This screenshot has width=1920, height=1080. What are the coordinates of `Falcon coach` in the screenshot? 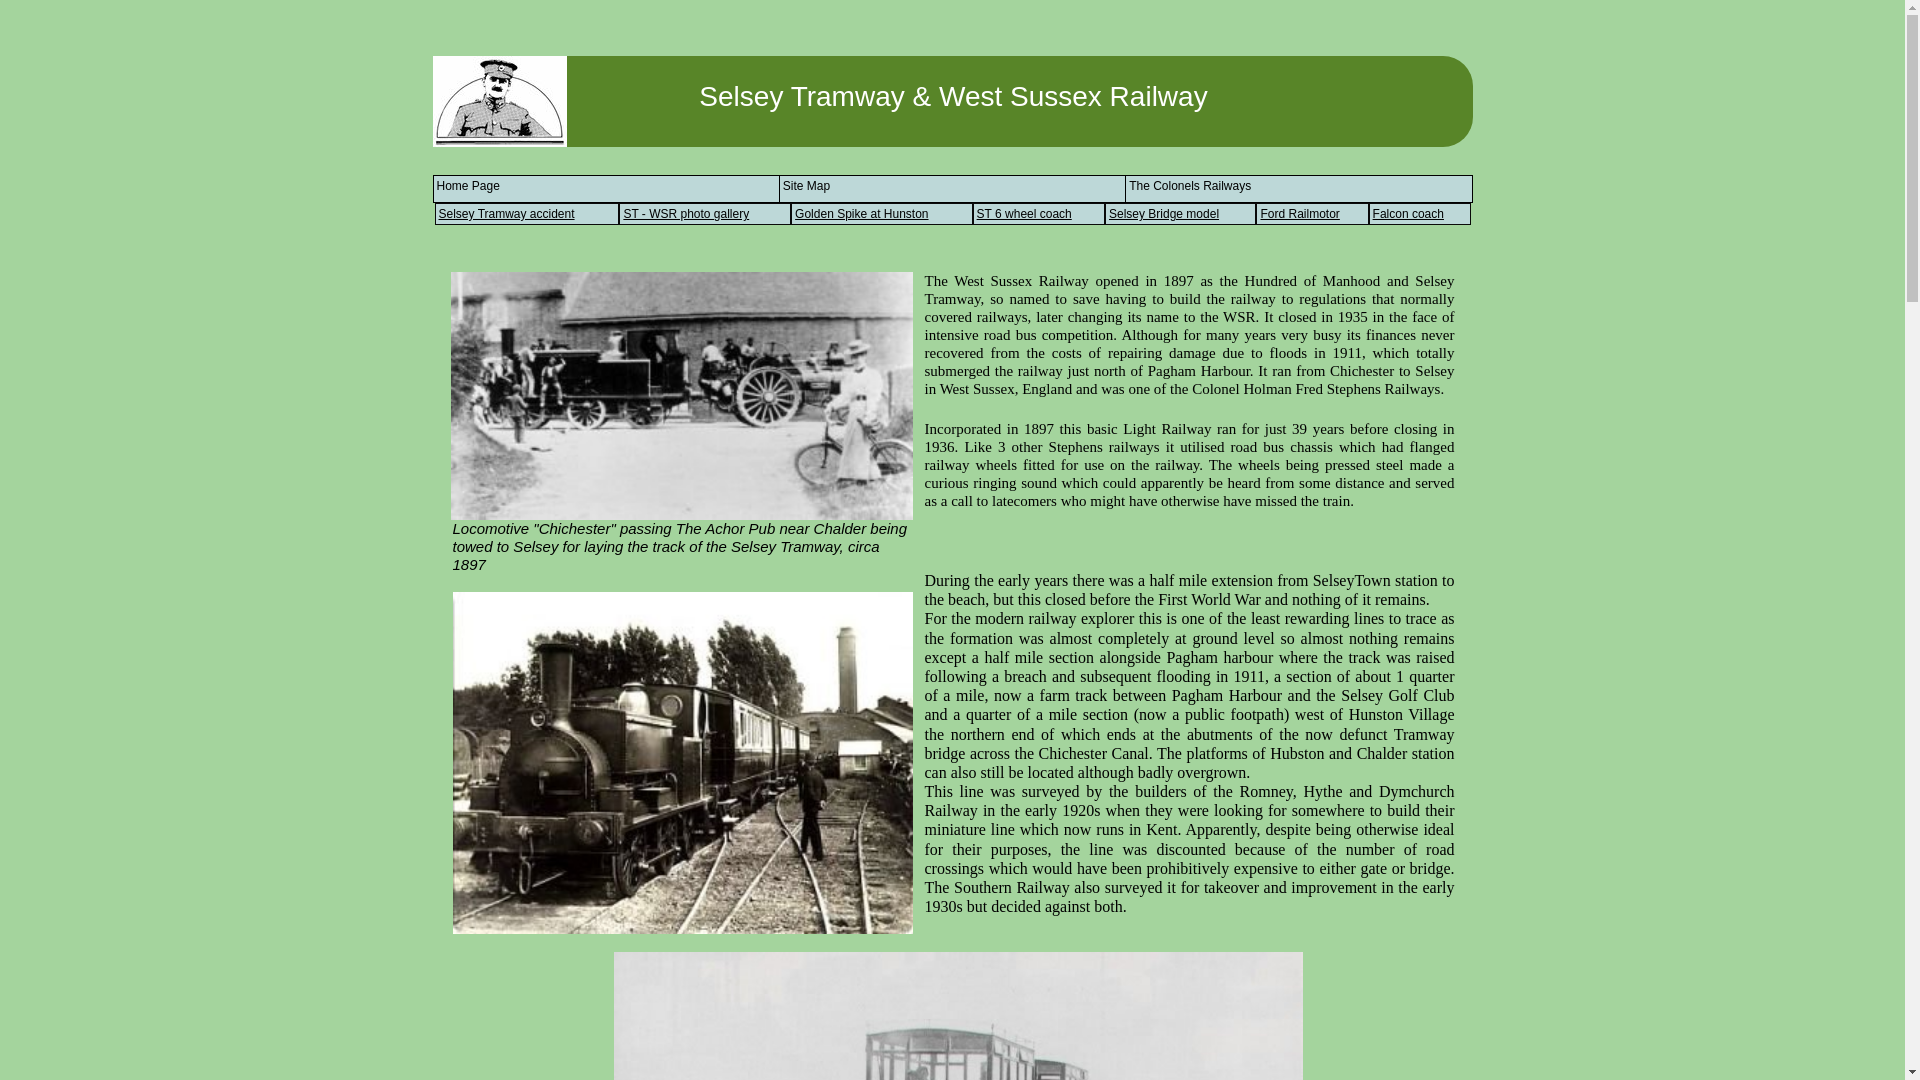 It's located at (1419, 214).